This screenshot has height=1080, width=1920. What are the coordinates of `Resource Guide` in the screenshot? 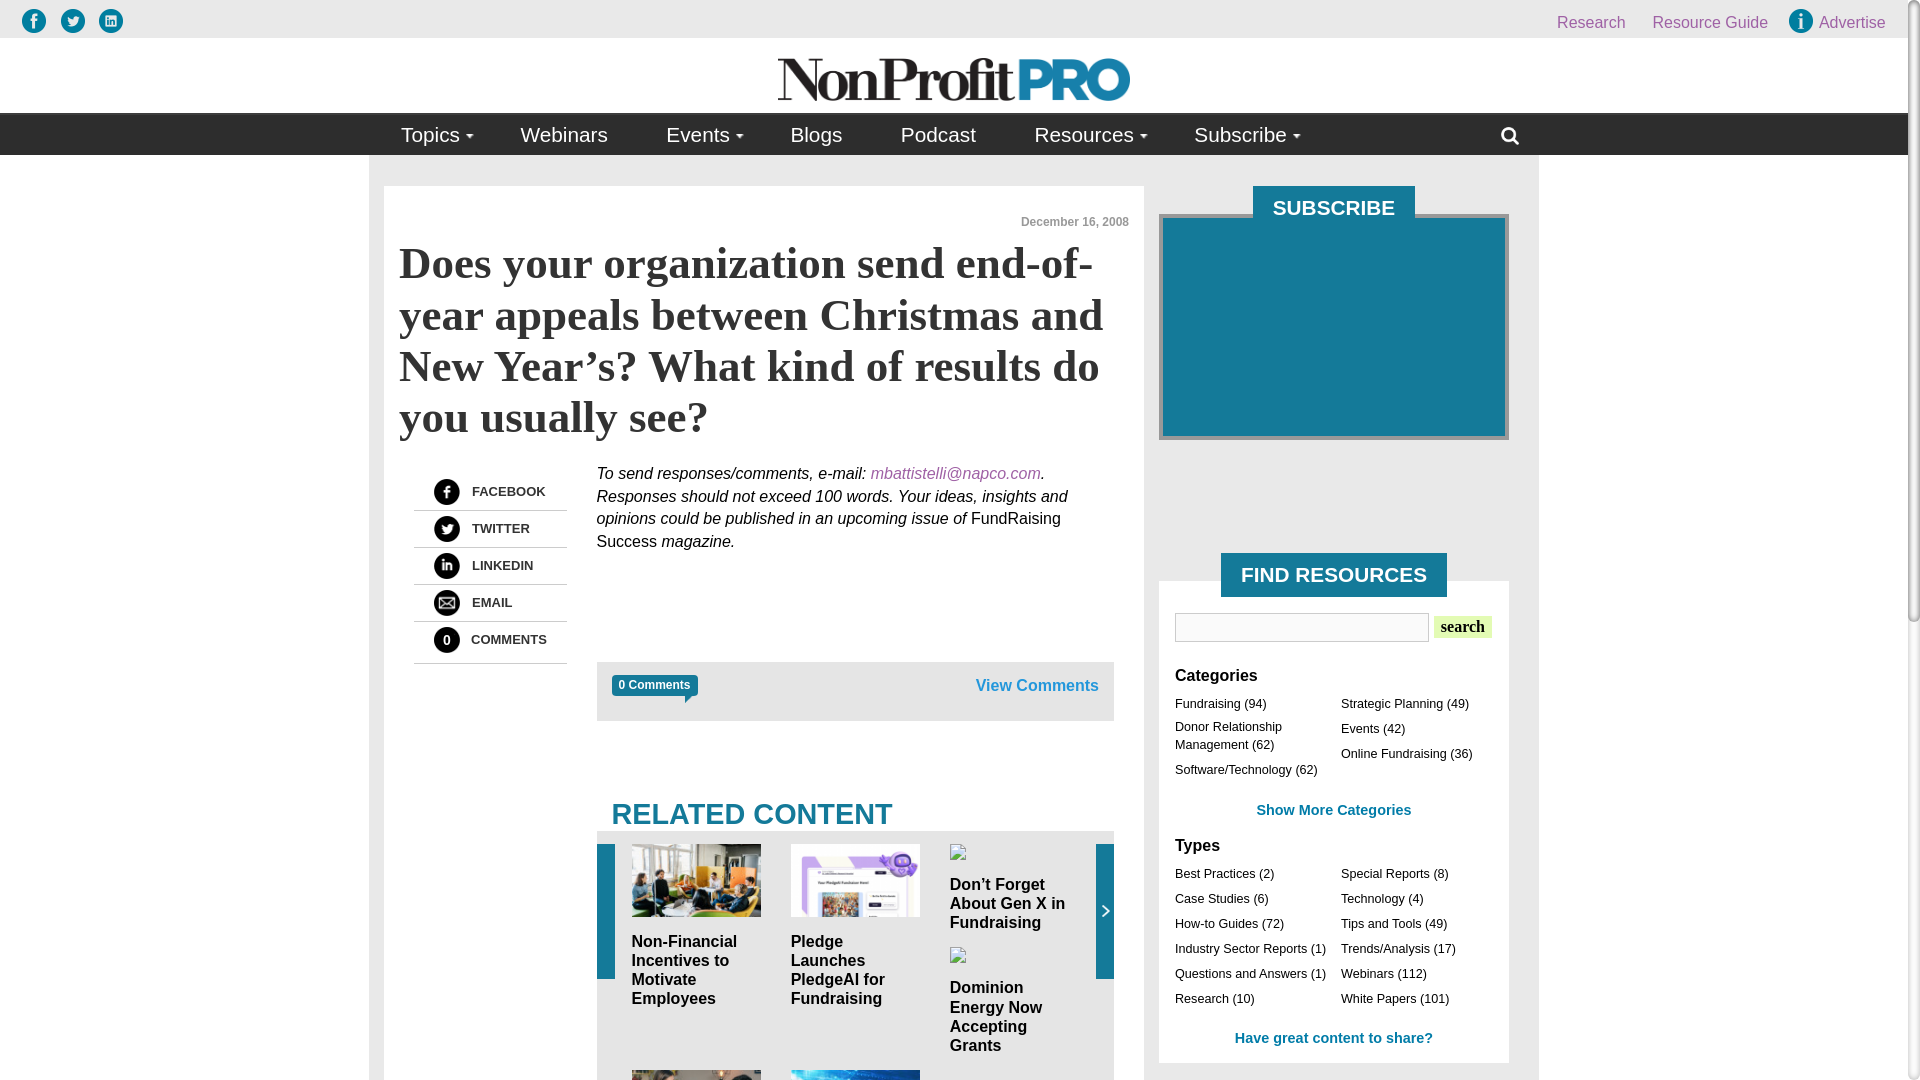 It's located at (1710, 22).